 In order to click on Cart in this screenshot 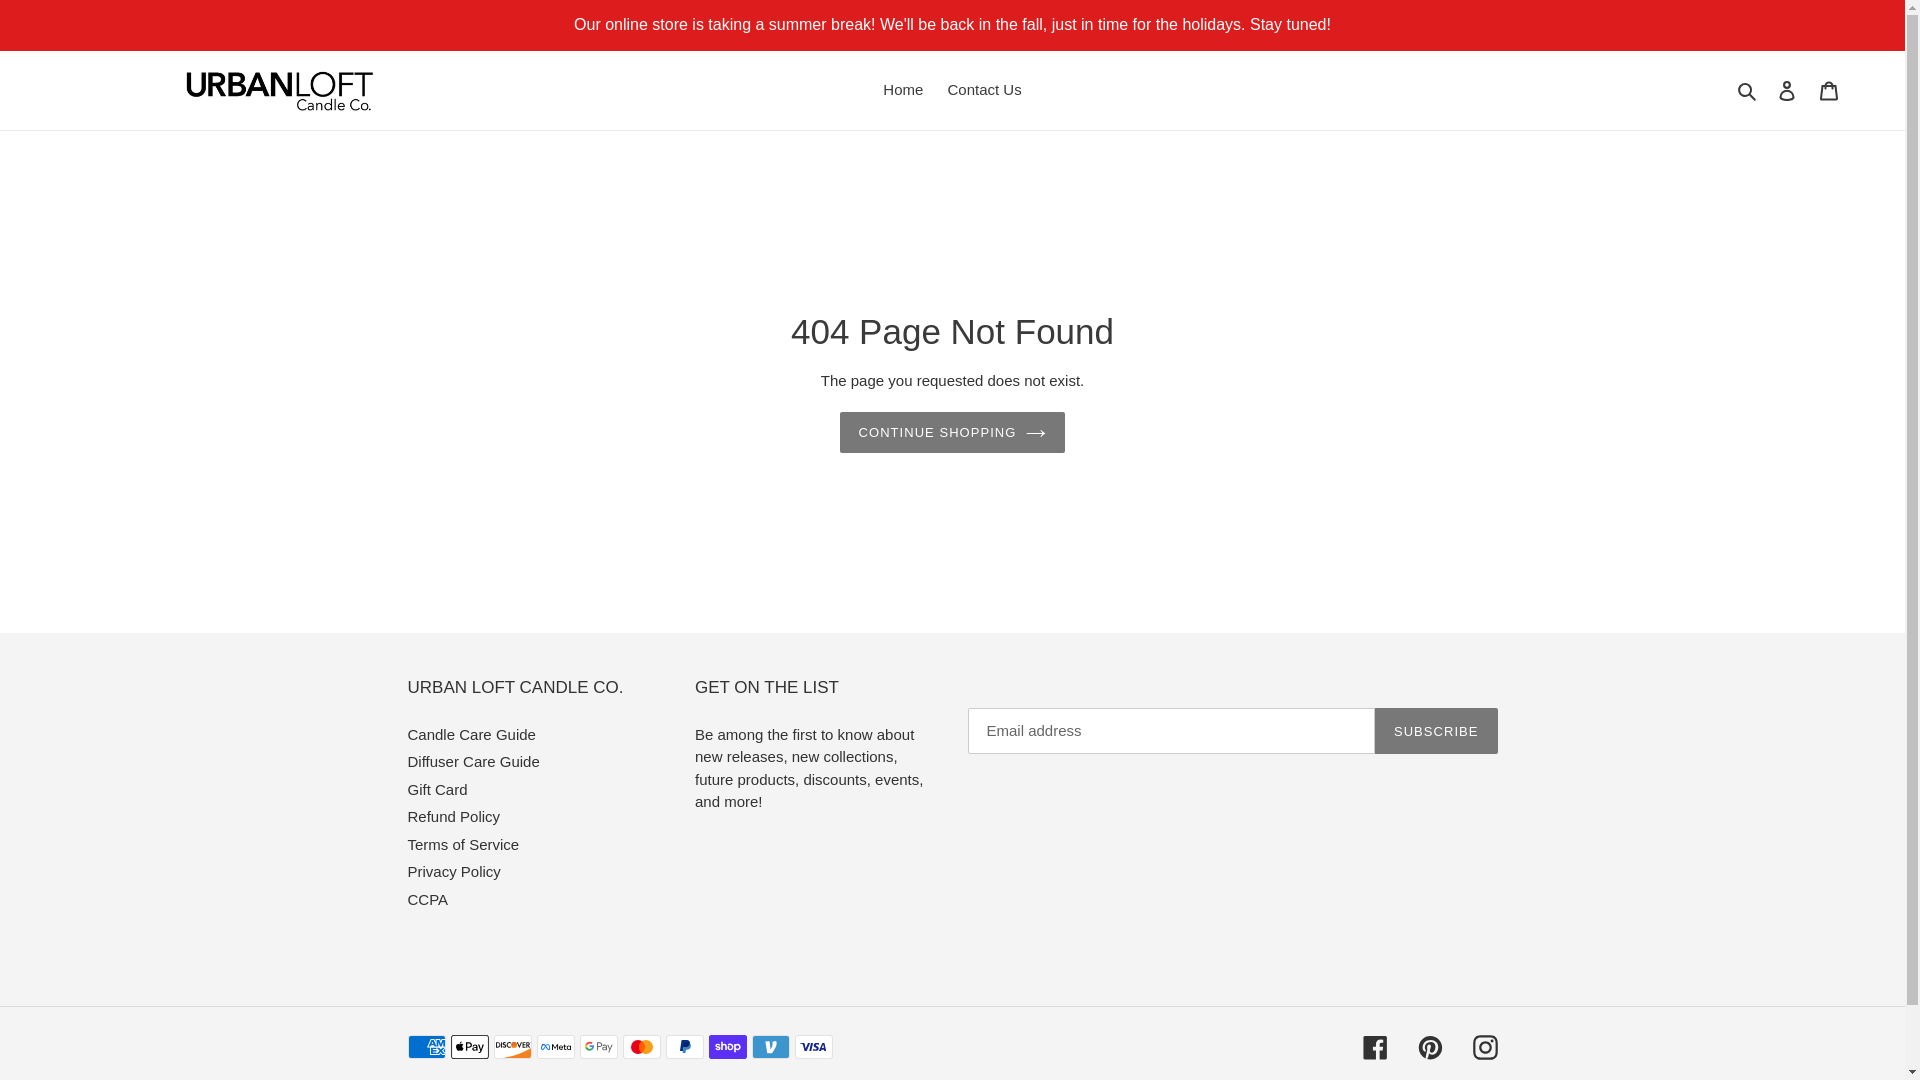, I will do `click(1829, 90)`.